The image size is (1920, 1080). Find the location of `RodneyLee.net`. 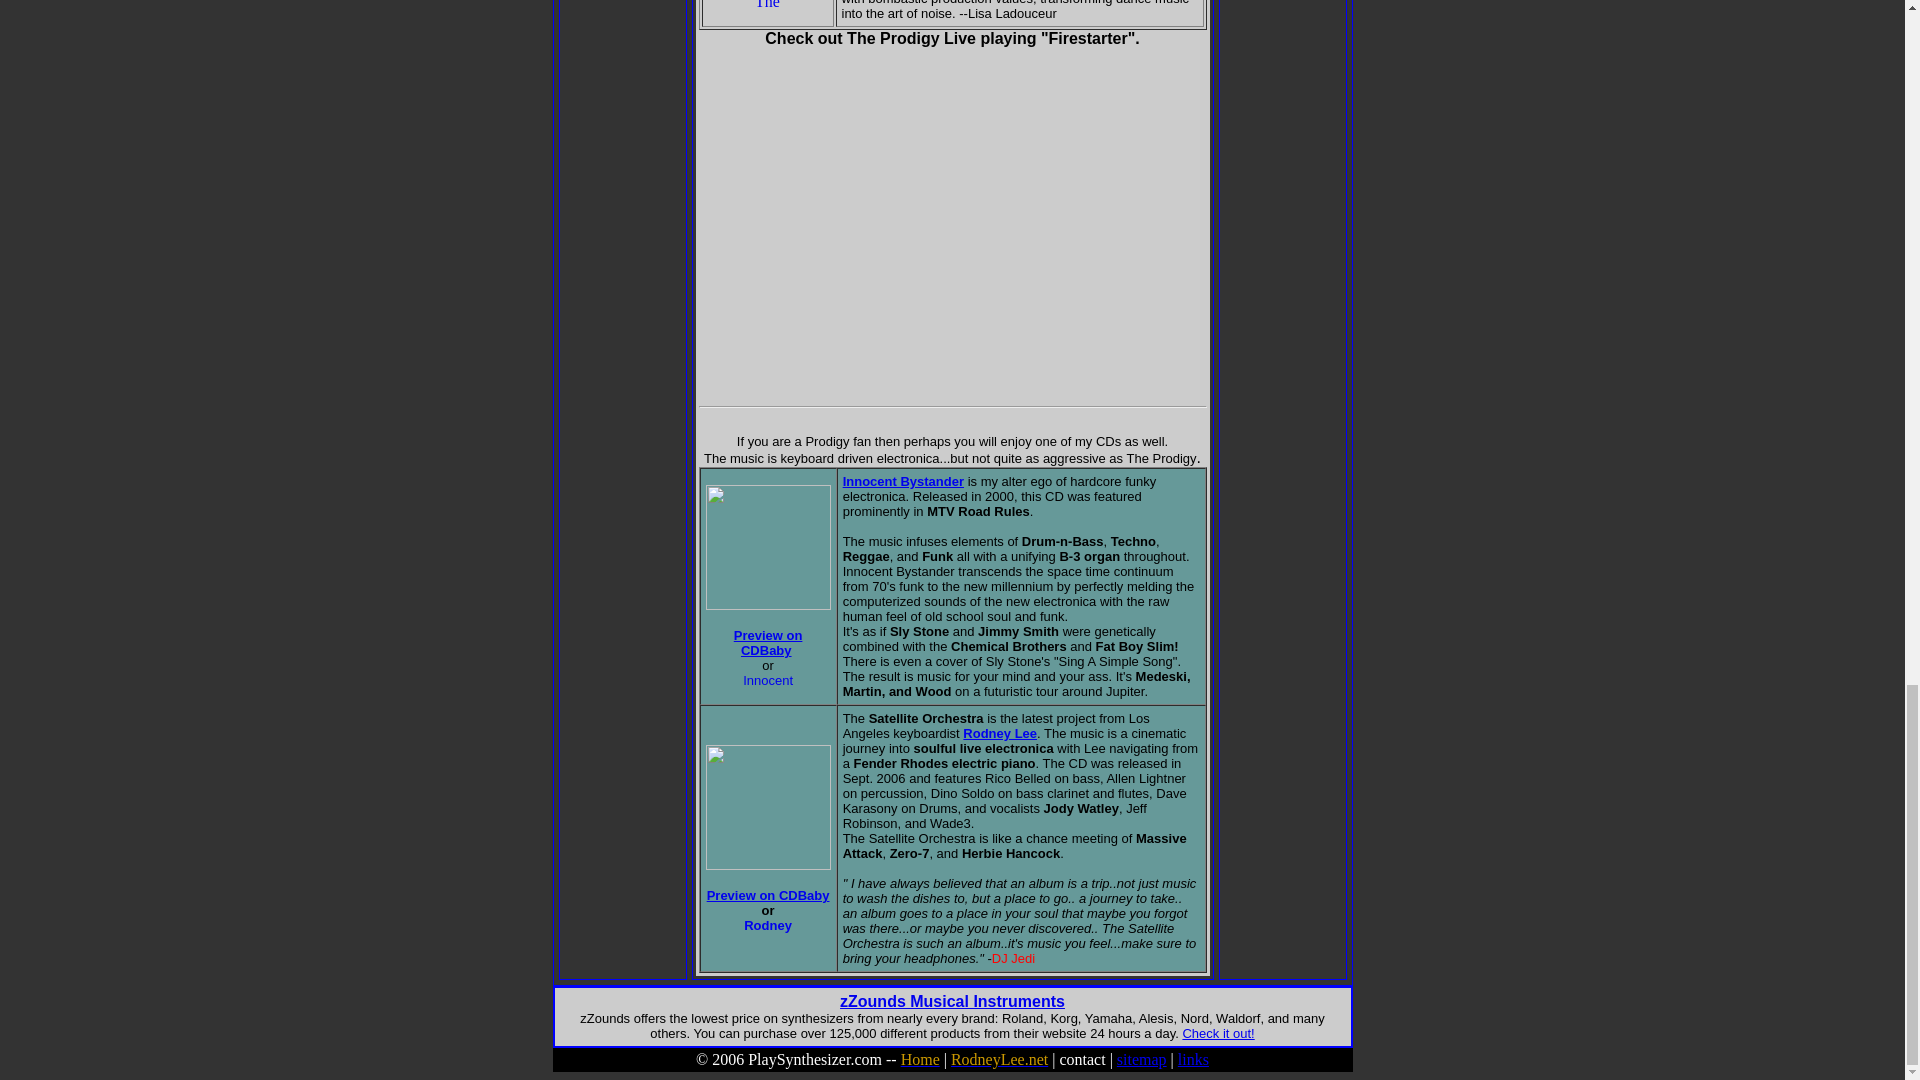

RodneyLee.net is located at coordinates (999, 1059).